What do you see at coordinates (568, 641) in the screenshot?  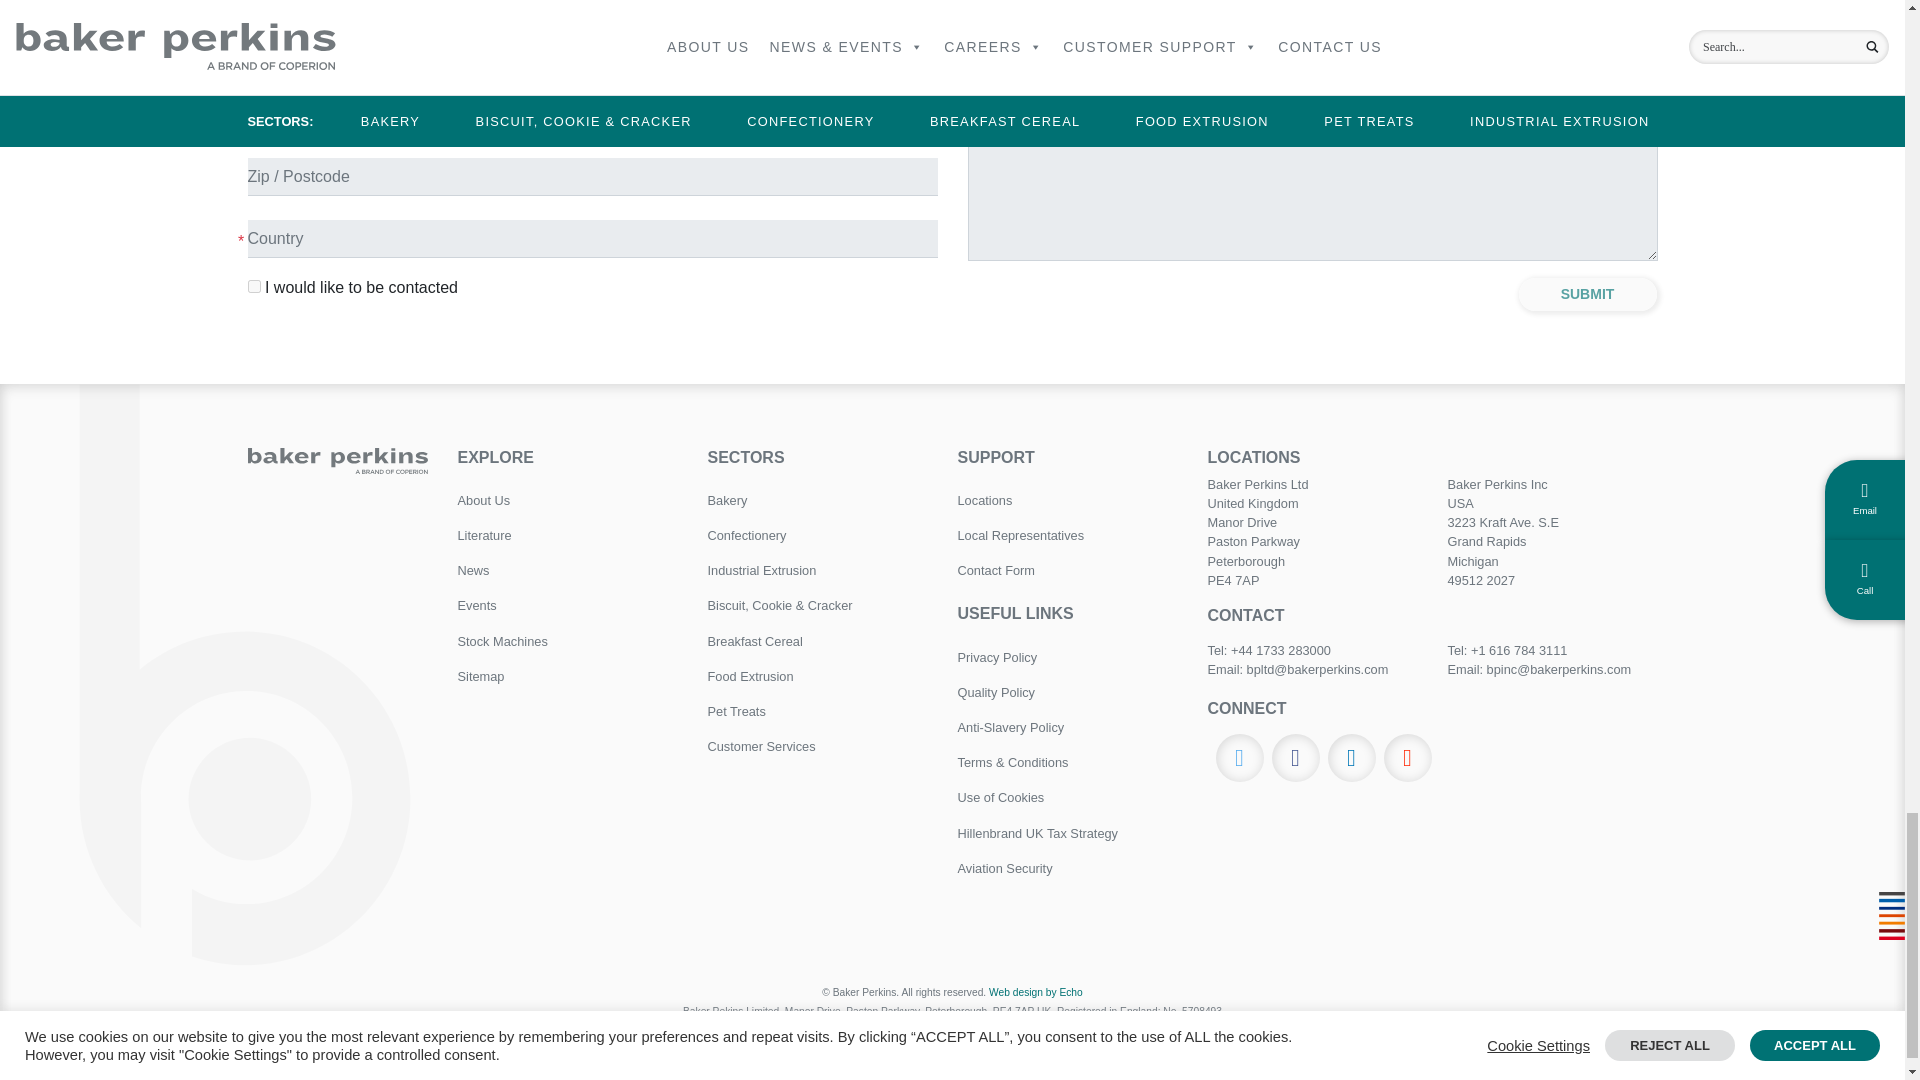 I see `Stock Machines` at bounding box center [568, 641].